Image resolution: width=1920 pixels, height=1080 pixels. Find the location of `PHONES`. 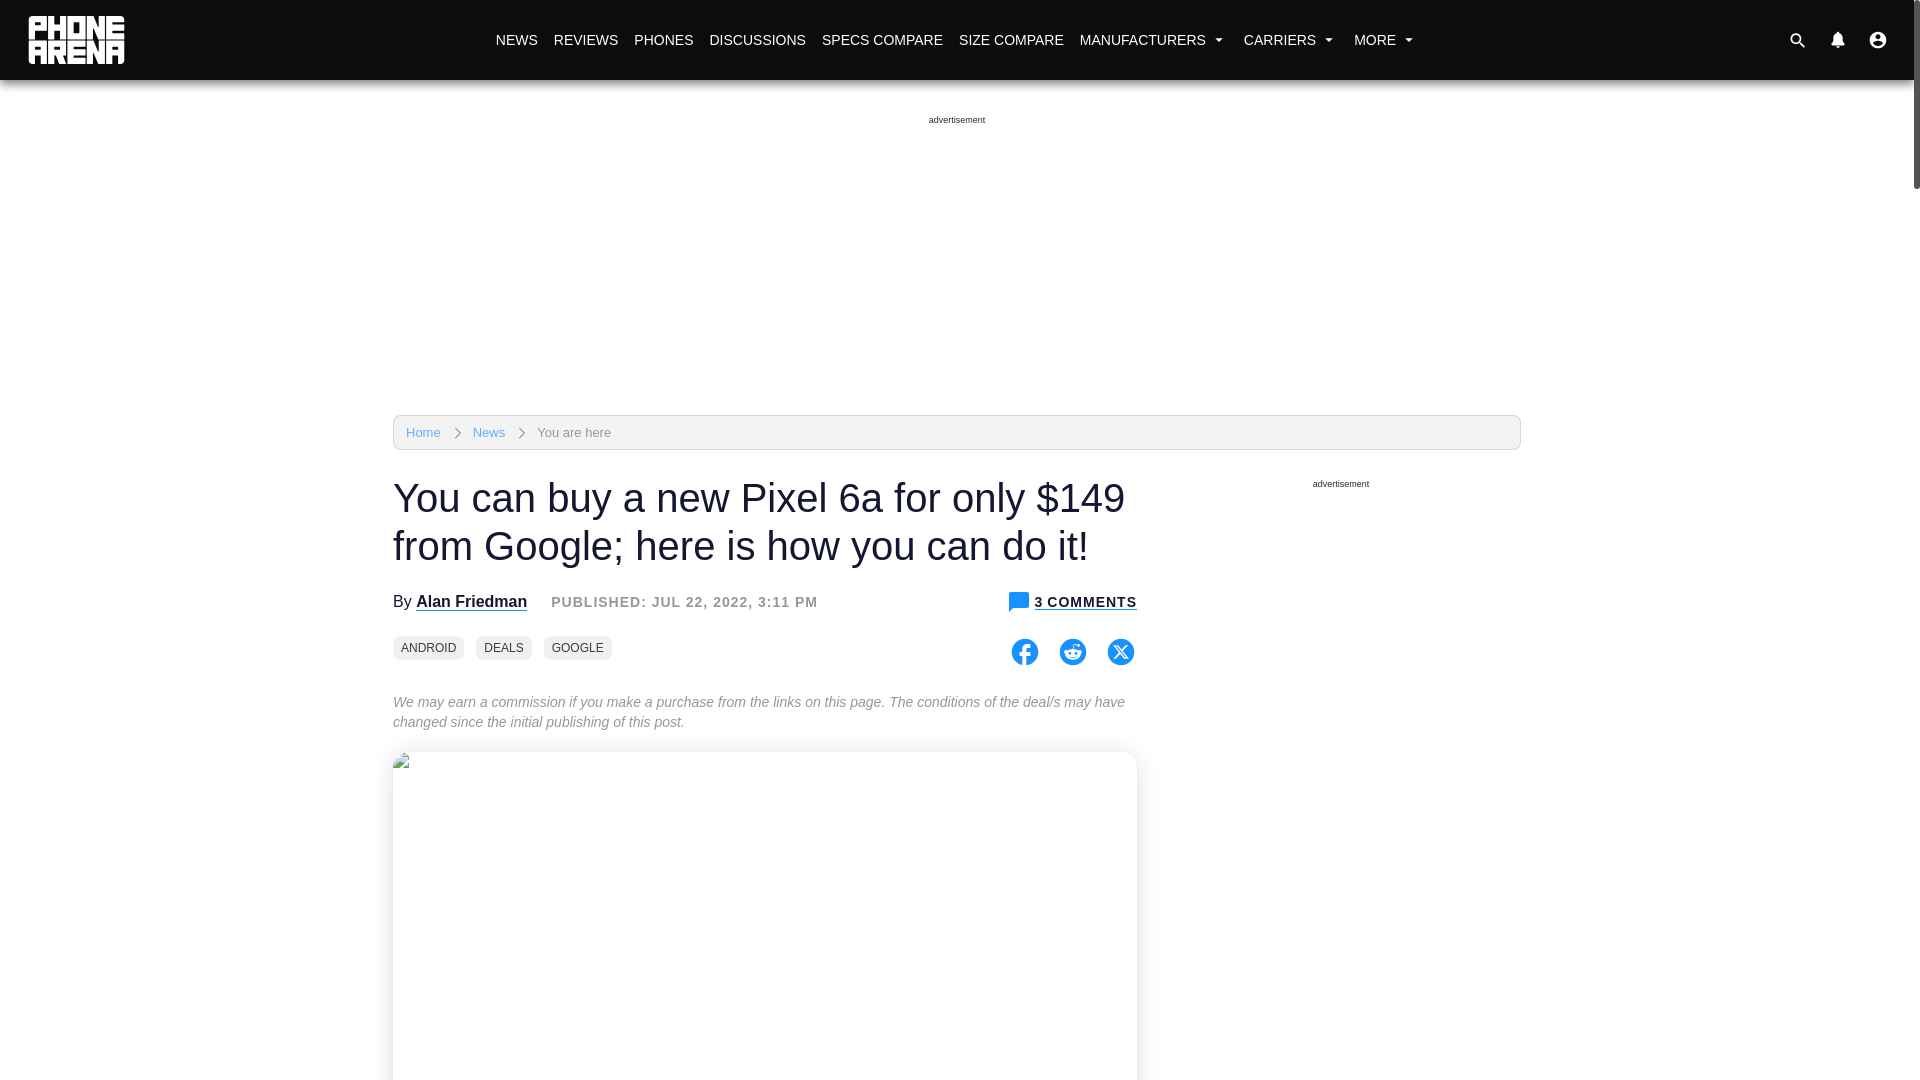

PHONES is located at coordinates (662, 40).